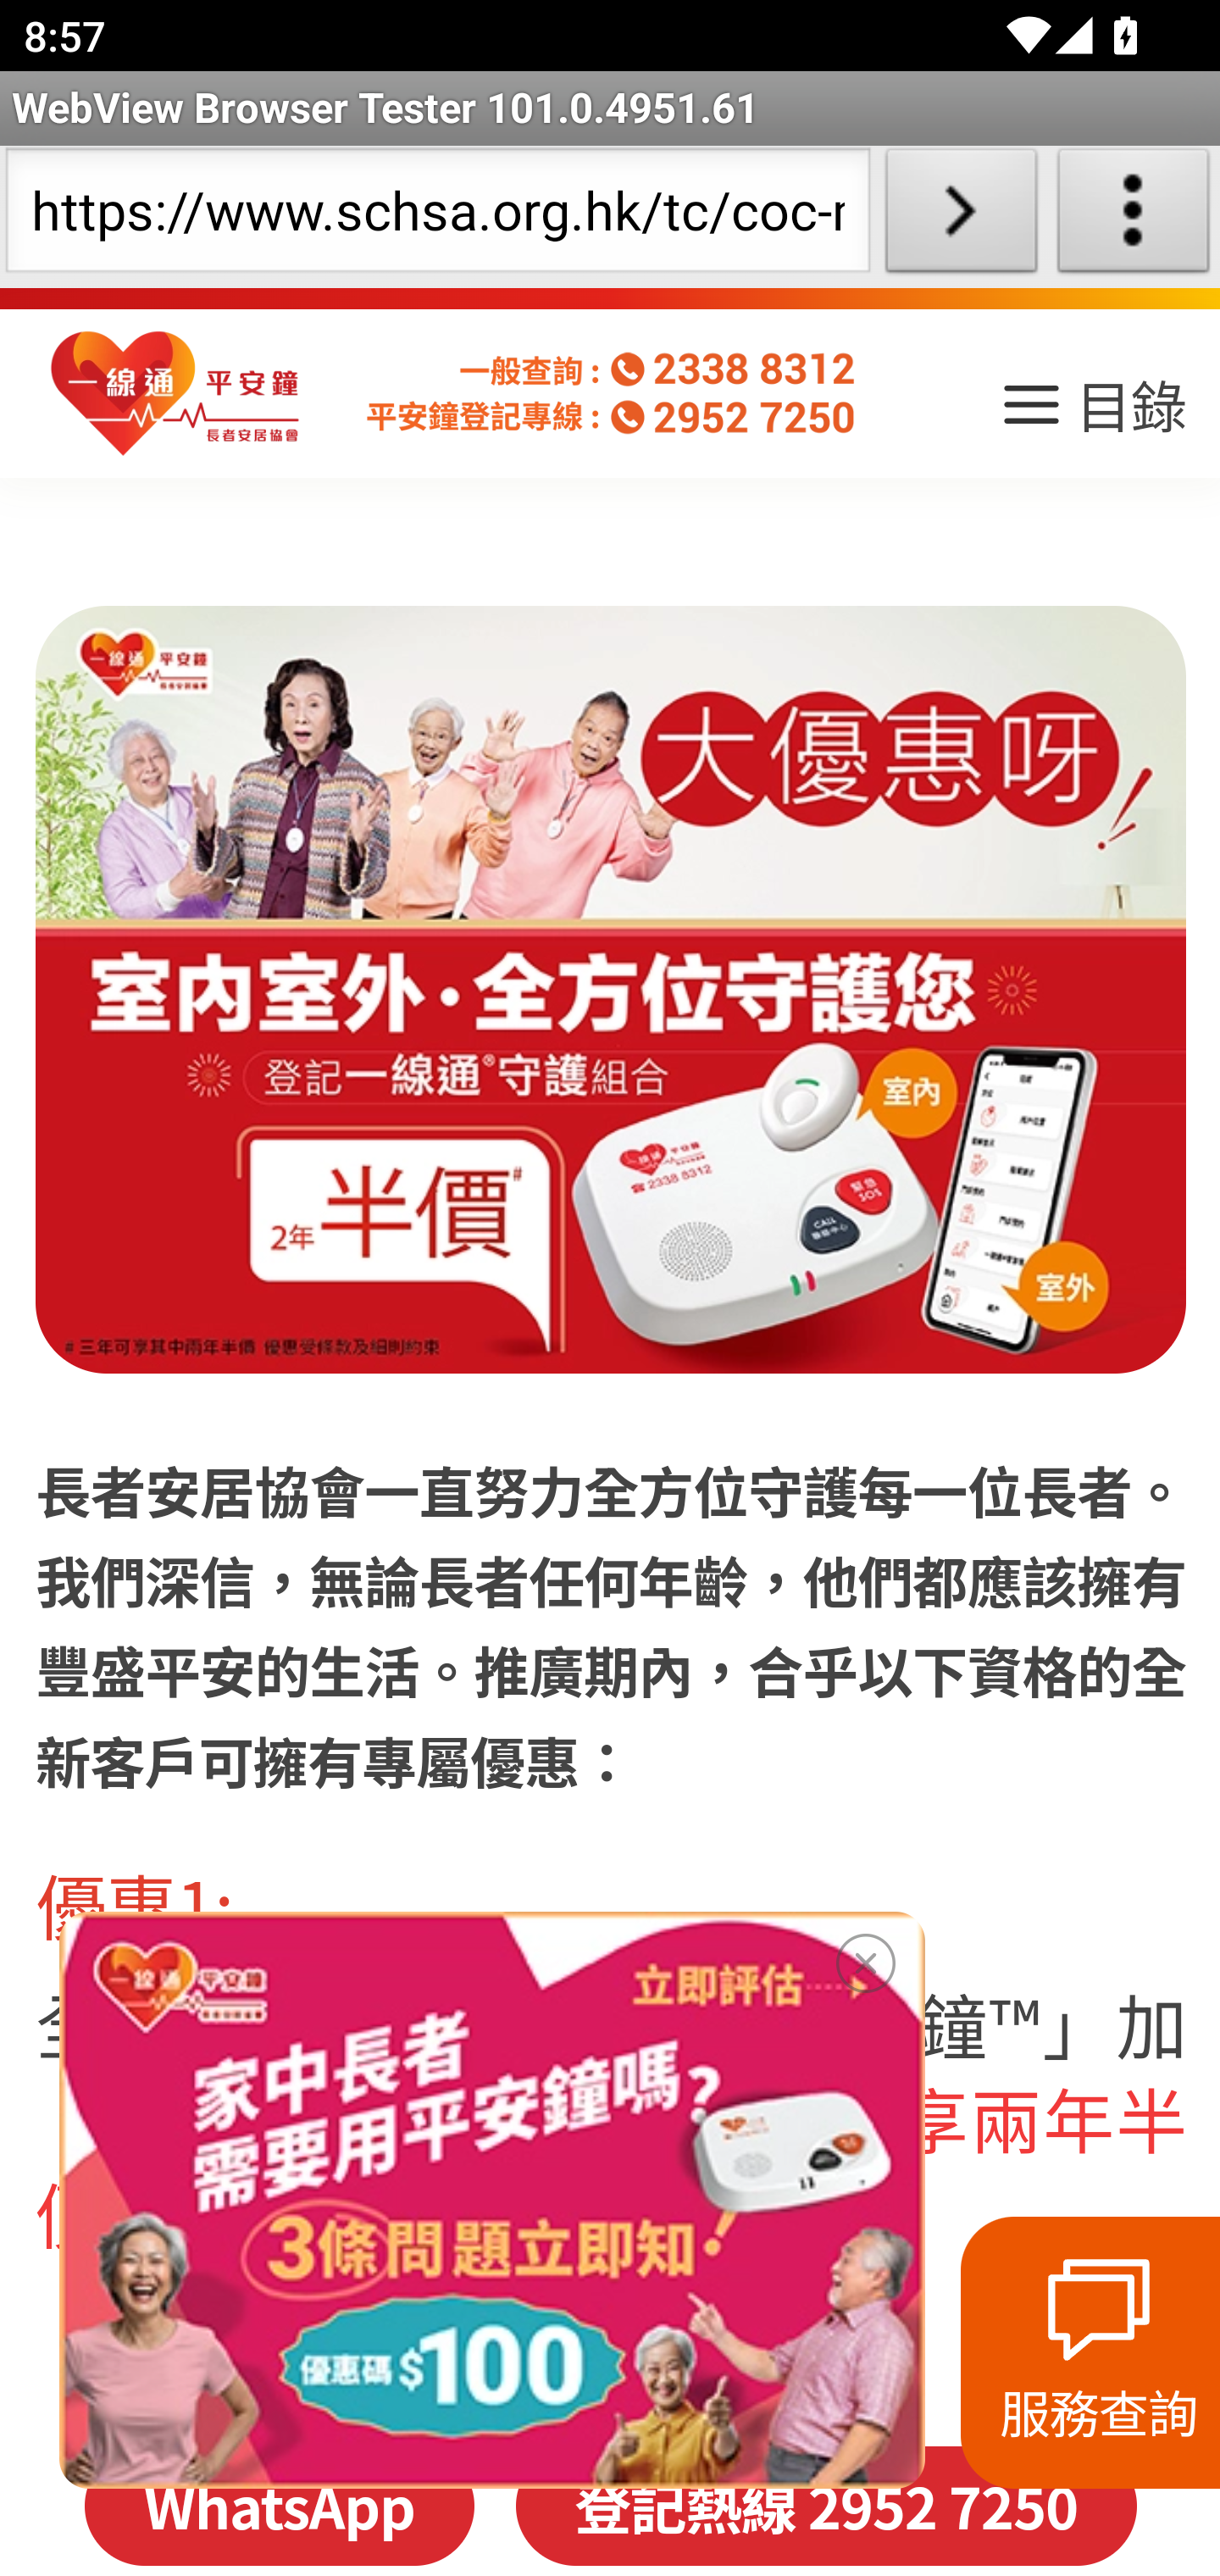 This screenshot has width=1220, height=2576. I want to click on homepage, so click(176, 395).